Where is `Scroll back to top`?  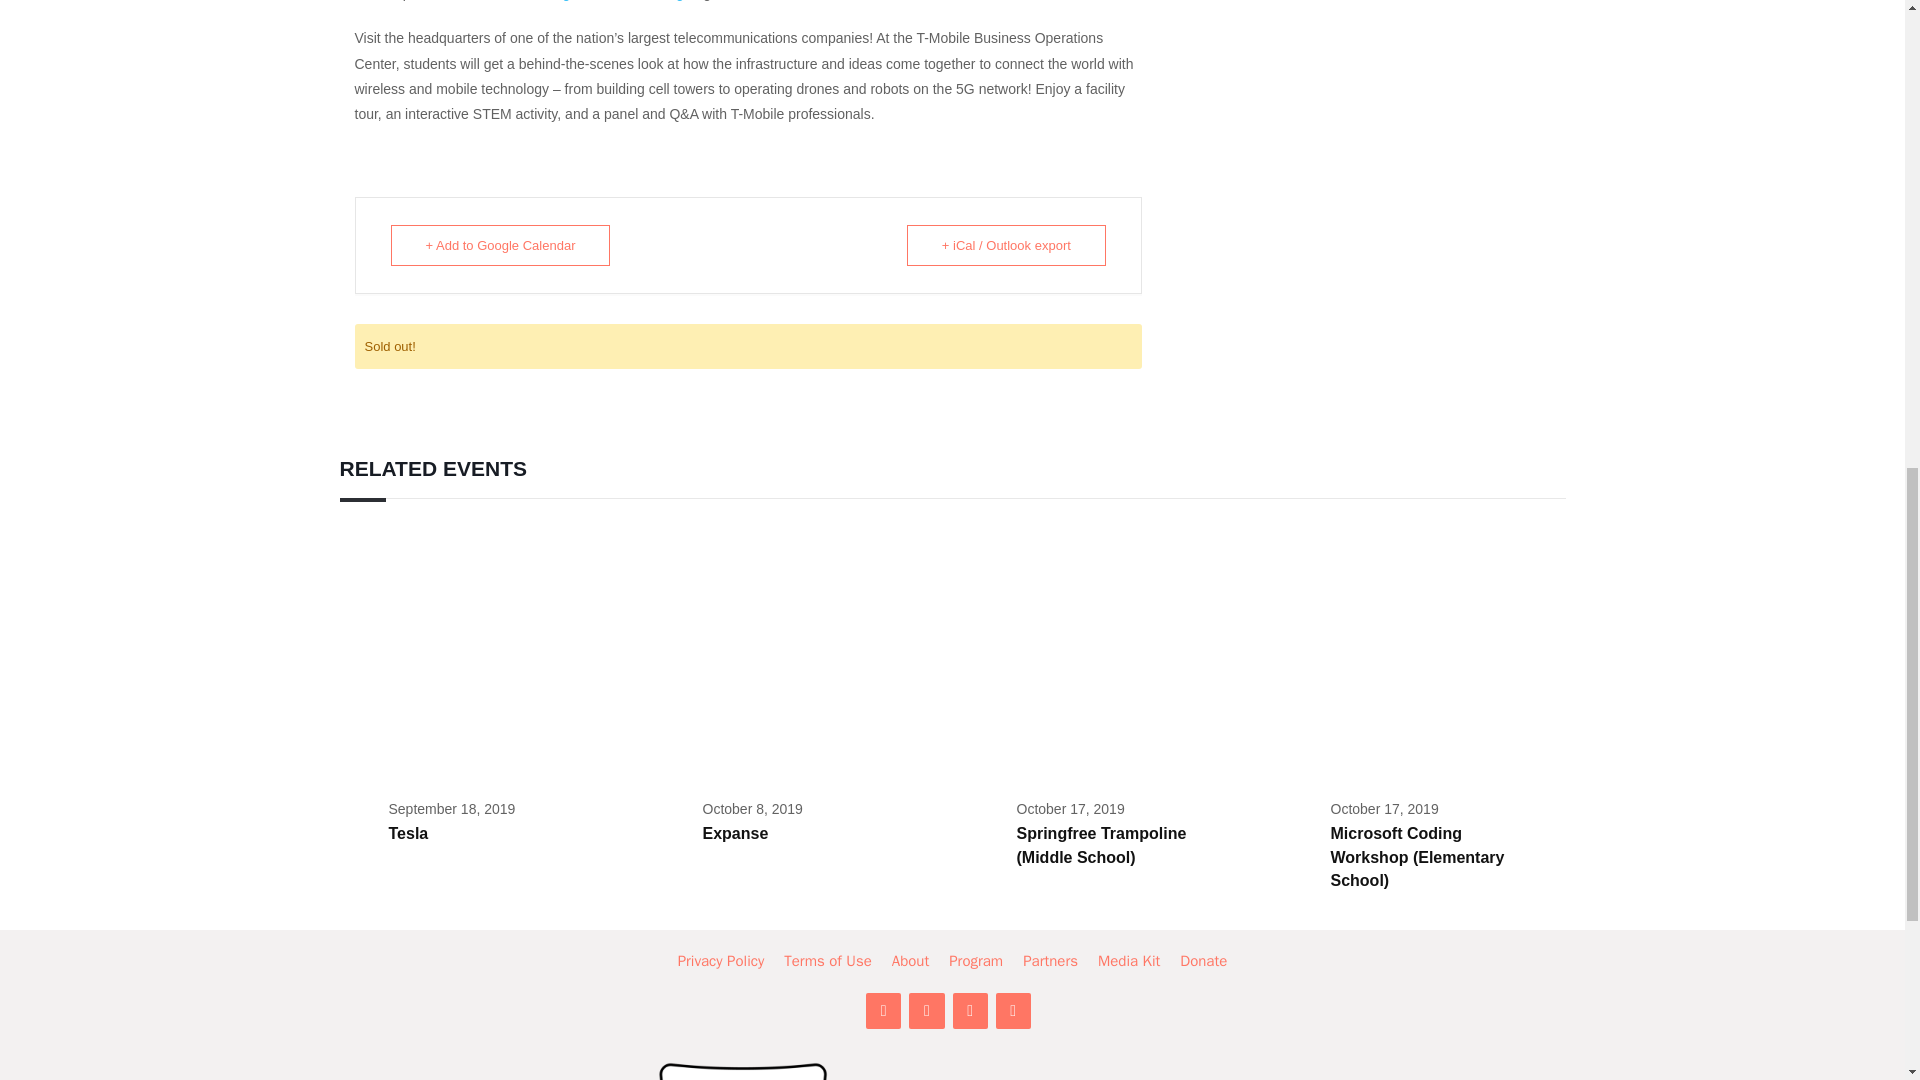
Scroll back to top is located at coordinates (1855, 949).